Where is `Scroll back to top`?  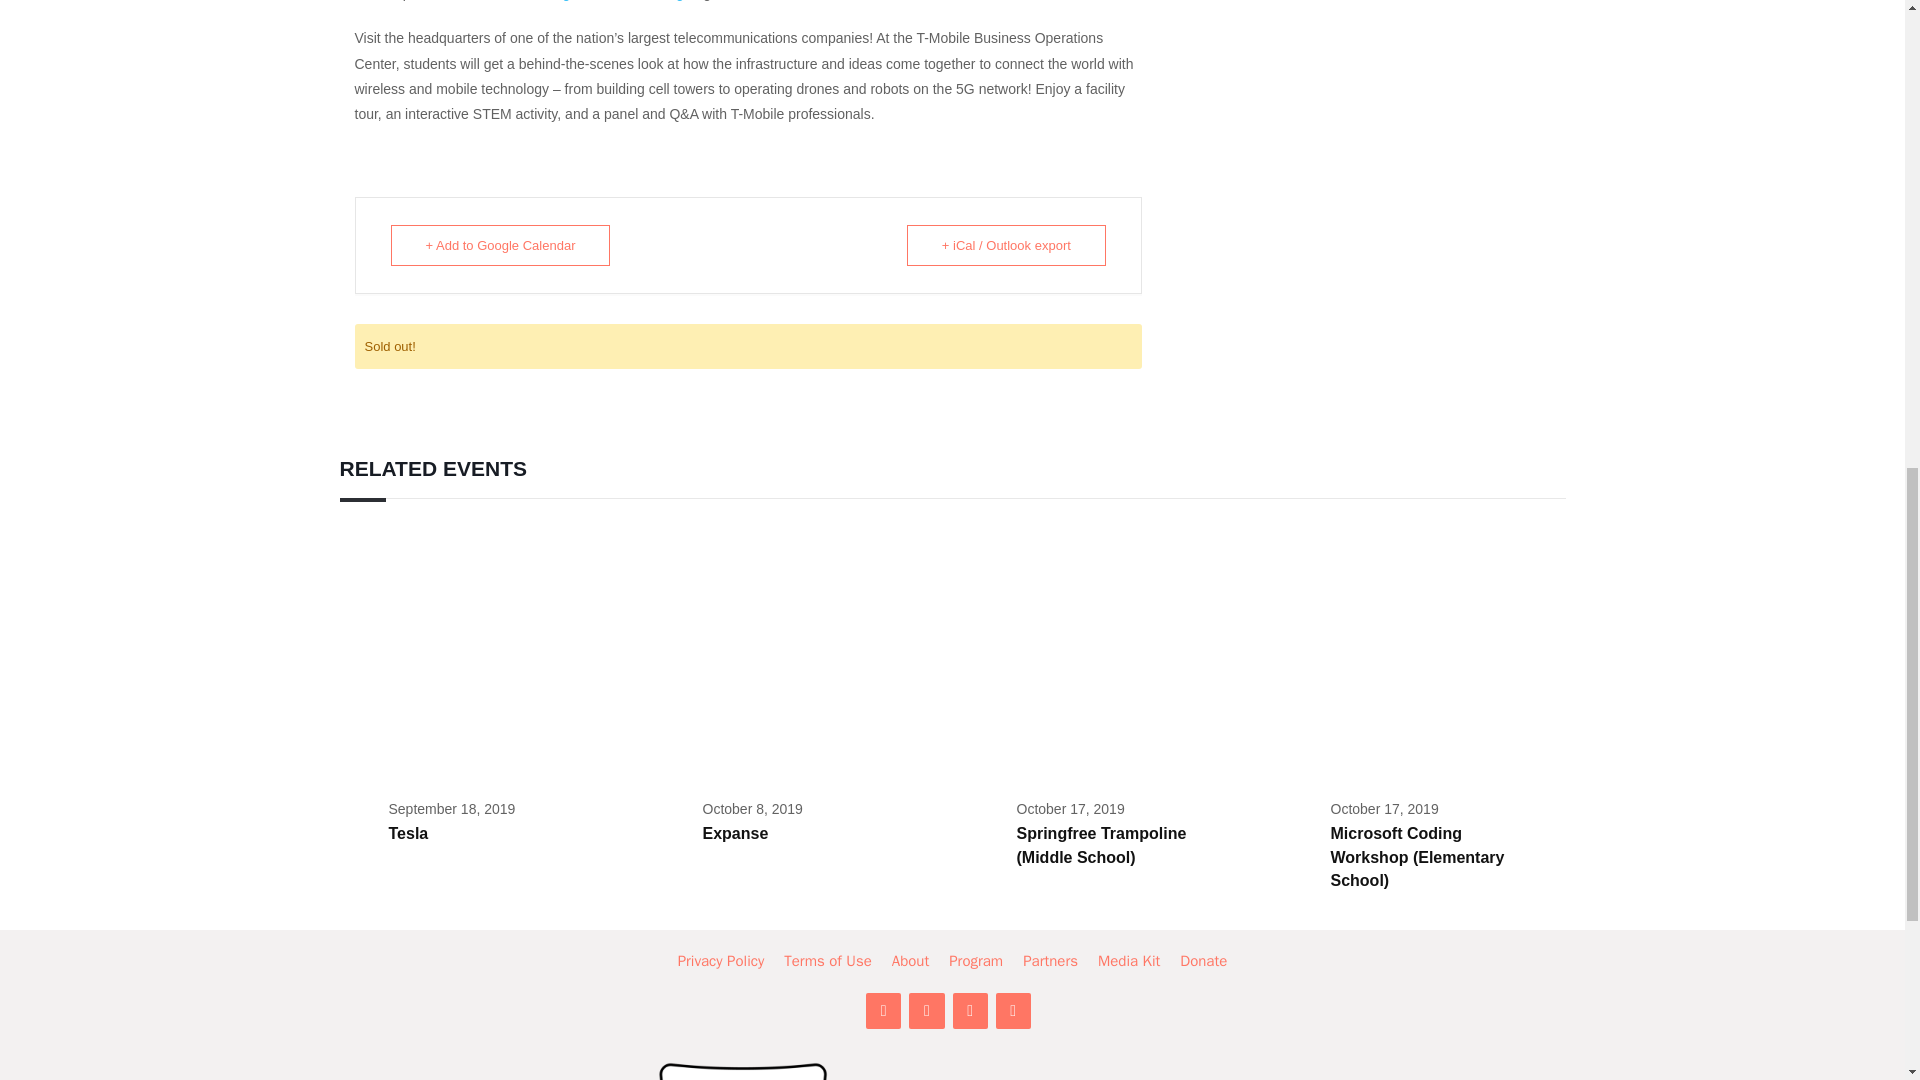
Scroll back to top is located at coordinates (1855, 949).